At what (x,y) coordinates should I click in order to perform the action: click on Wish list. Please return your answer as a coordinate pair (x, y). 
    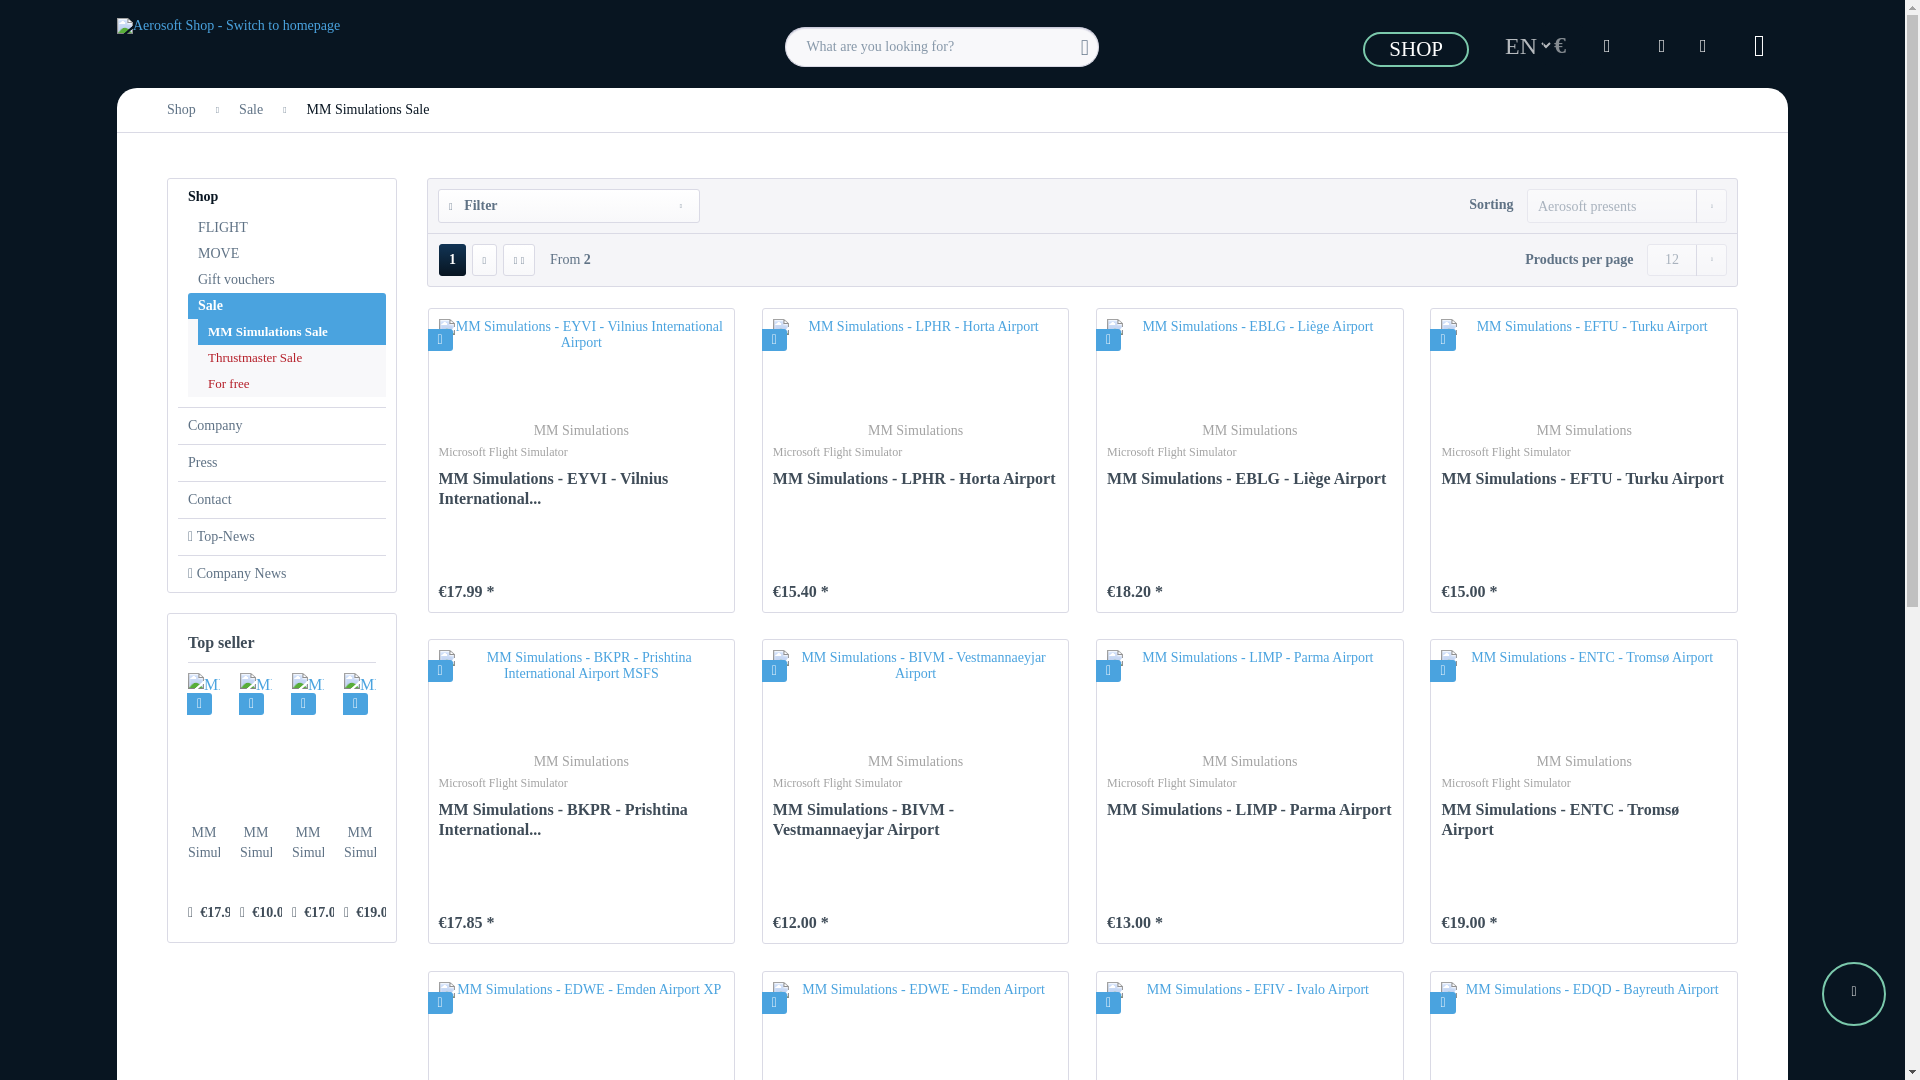
    Looking at the image, I should click on (1613, 44).